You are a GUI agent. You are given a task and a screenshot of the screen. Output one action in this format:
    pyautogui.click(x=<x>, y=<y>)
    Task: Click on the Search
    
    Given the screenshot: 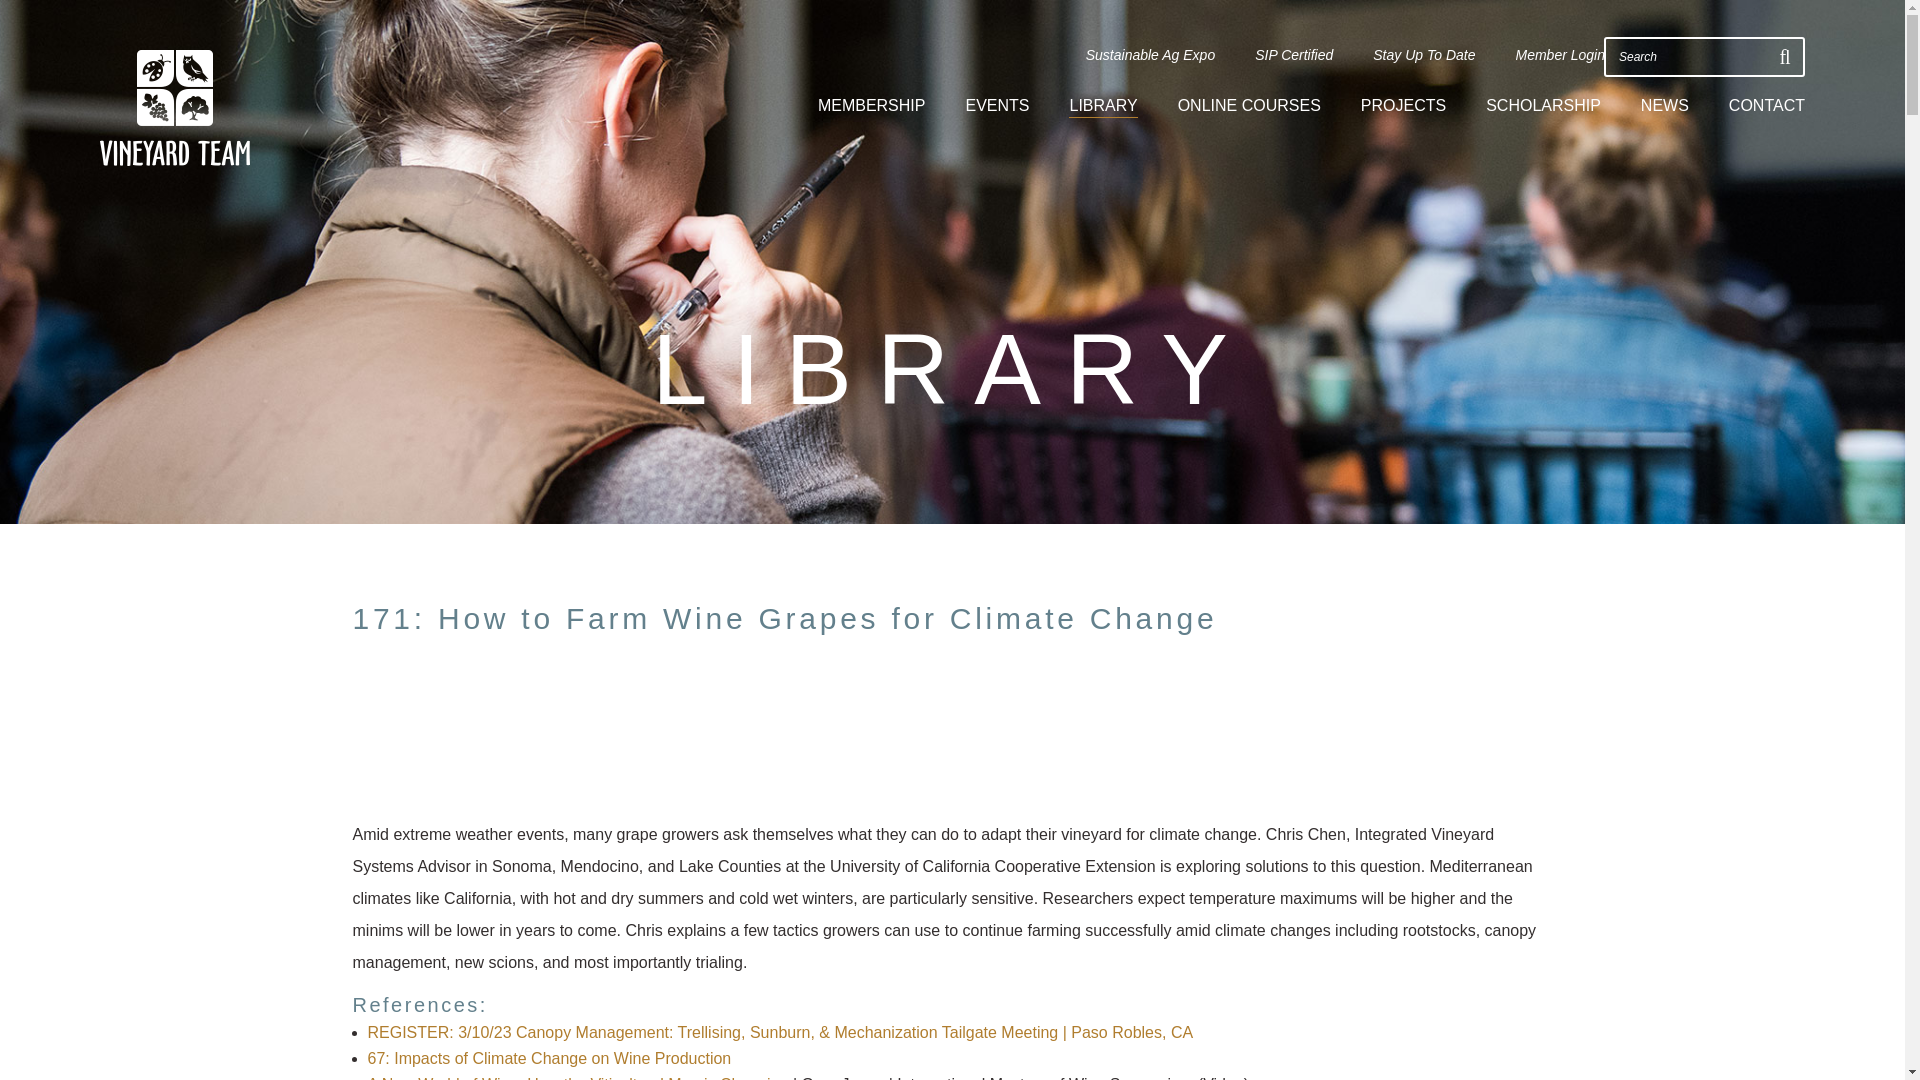 What is the action you would take?
    pyautogui.click(x=1691, y=56)
    